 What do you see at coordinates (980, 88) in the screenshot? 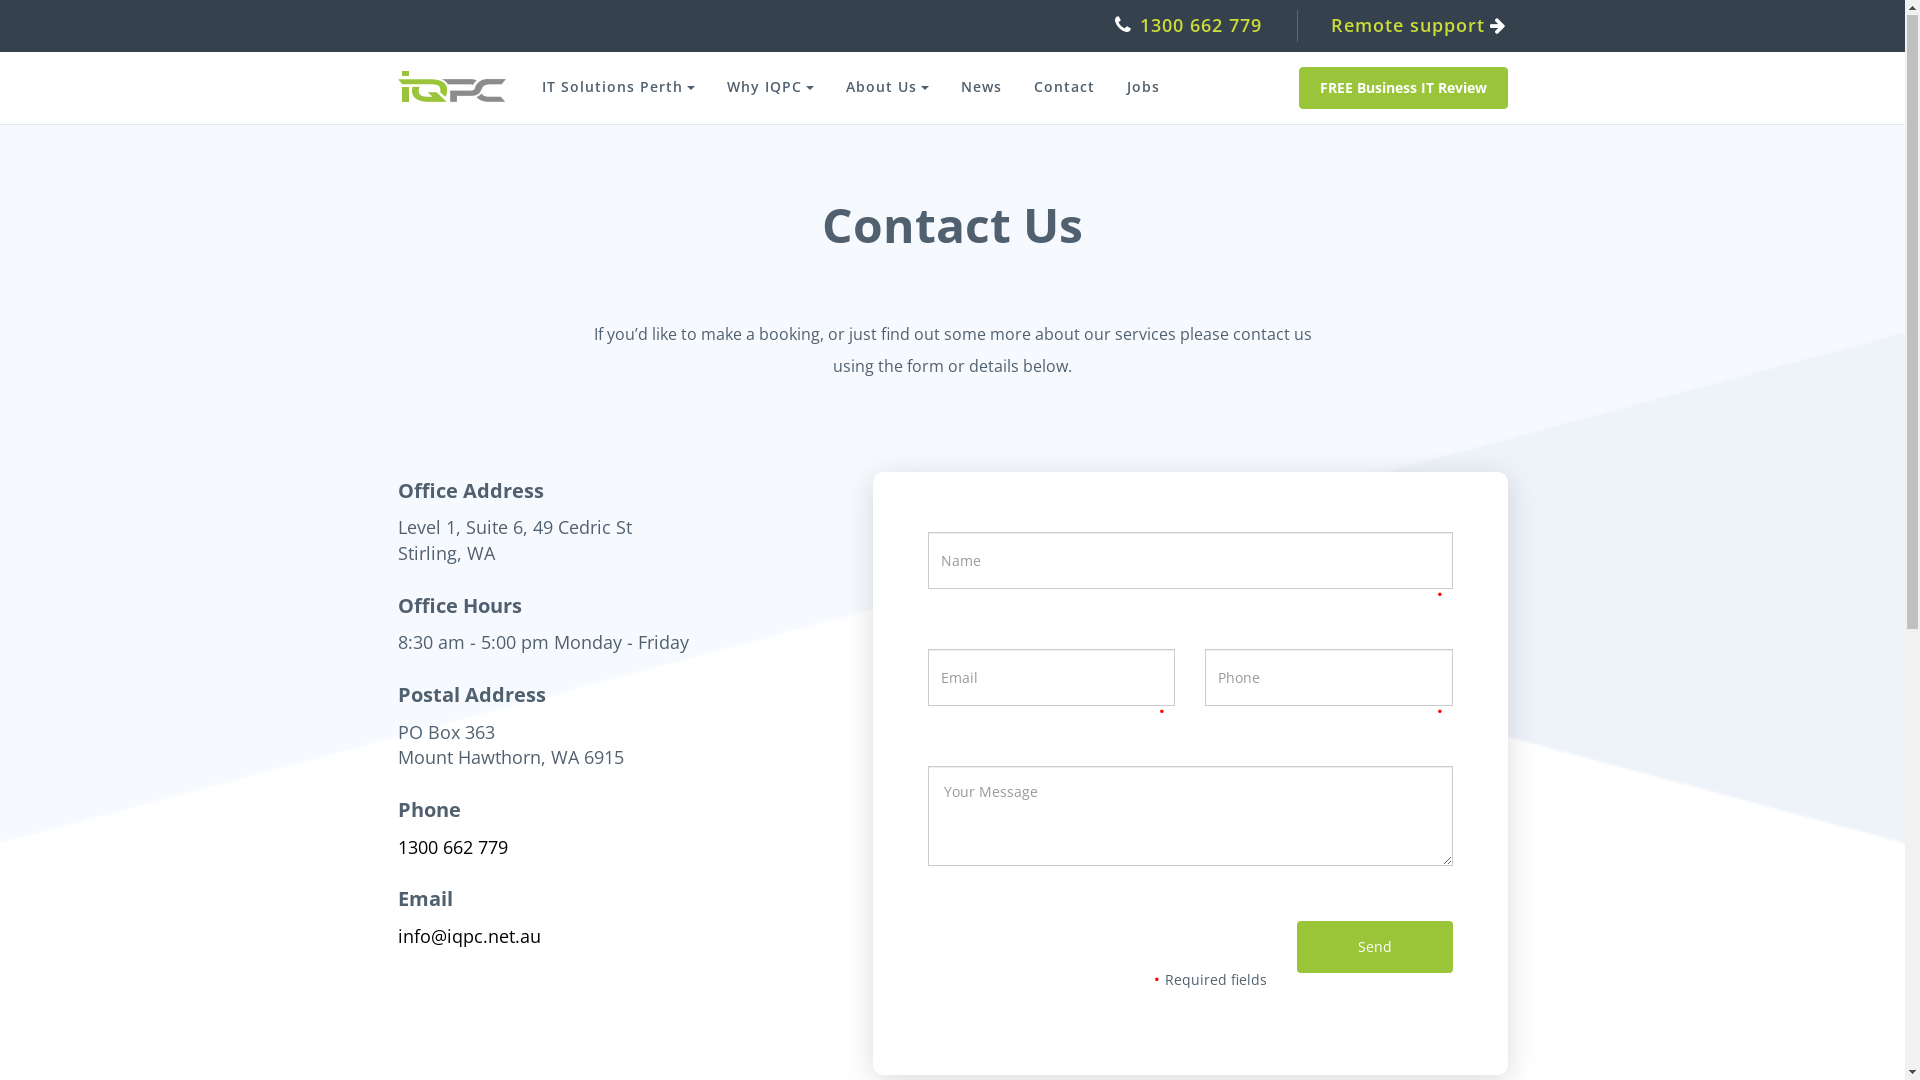
I see `News` at bounding box center [980, 88].